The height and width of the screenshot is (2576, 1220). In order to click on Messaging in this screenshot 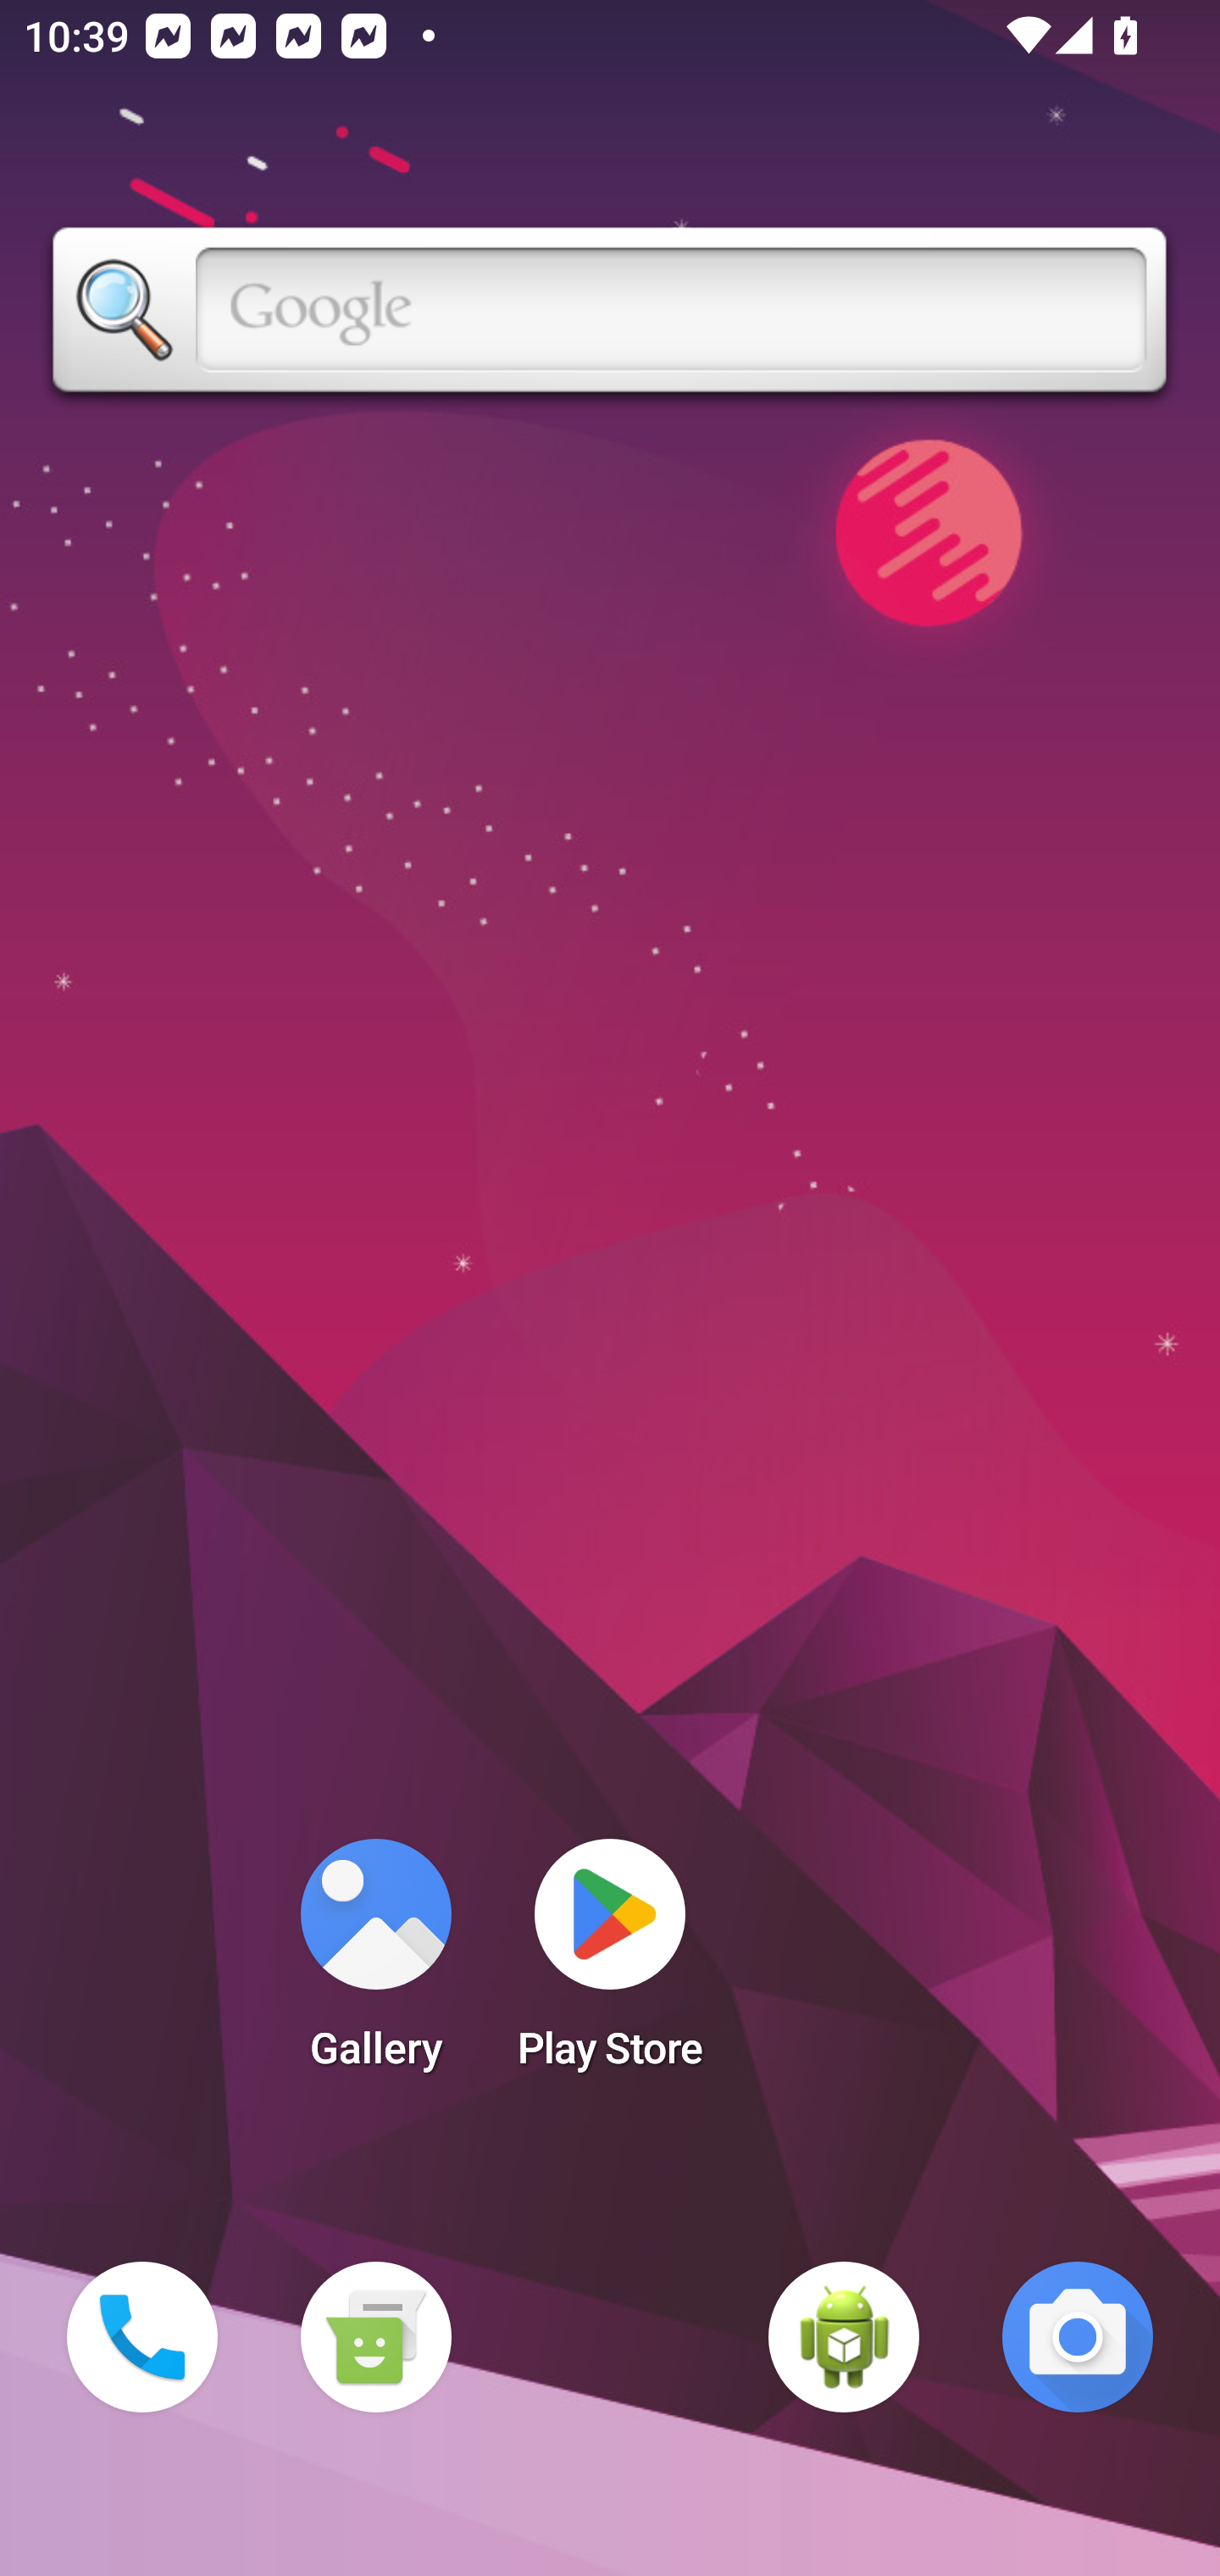, I will do `click(375, 2337)`.